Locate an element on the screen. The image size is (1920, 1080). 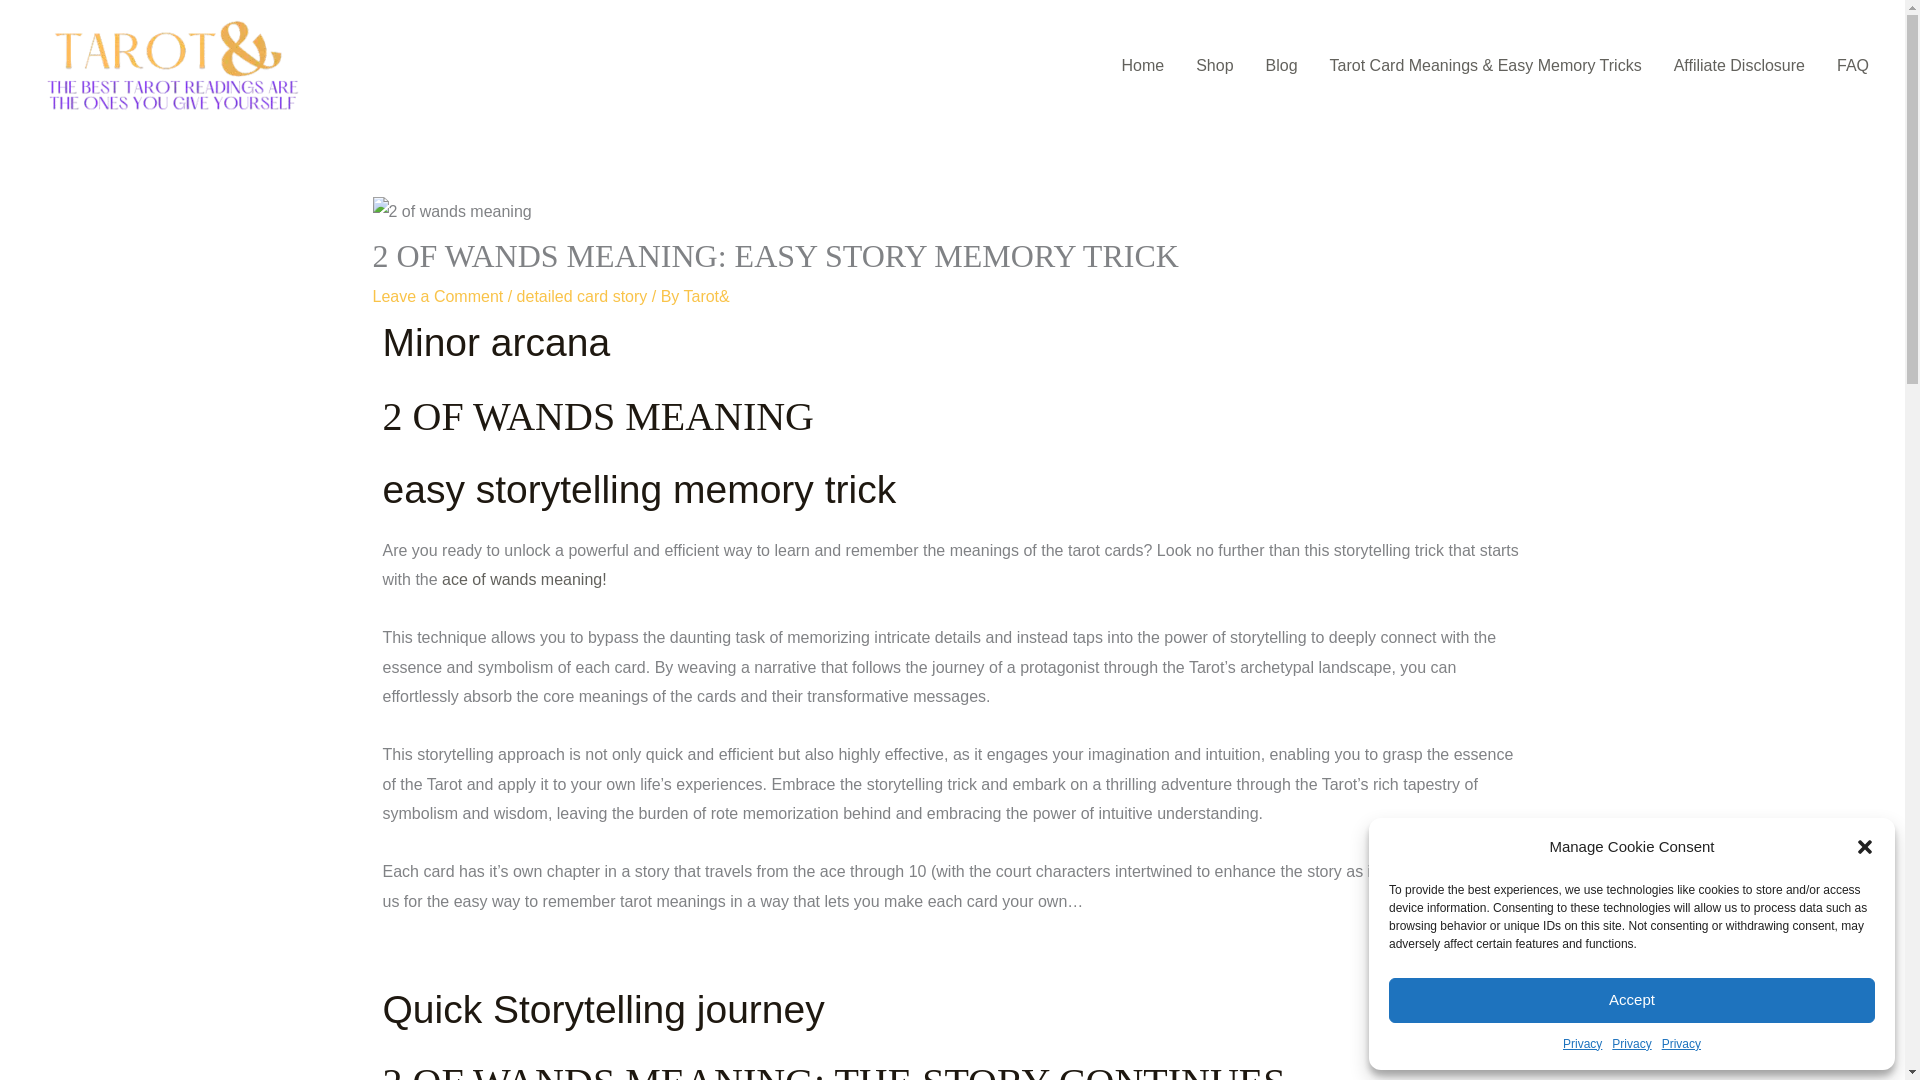
detailed card story is located at coordinates (582, 296).